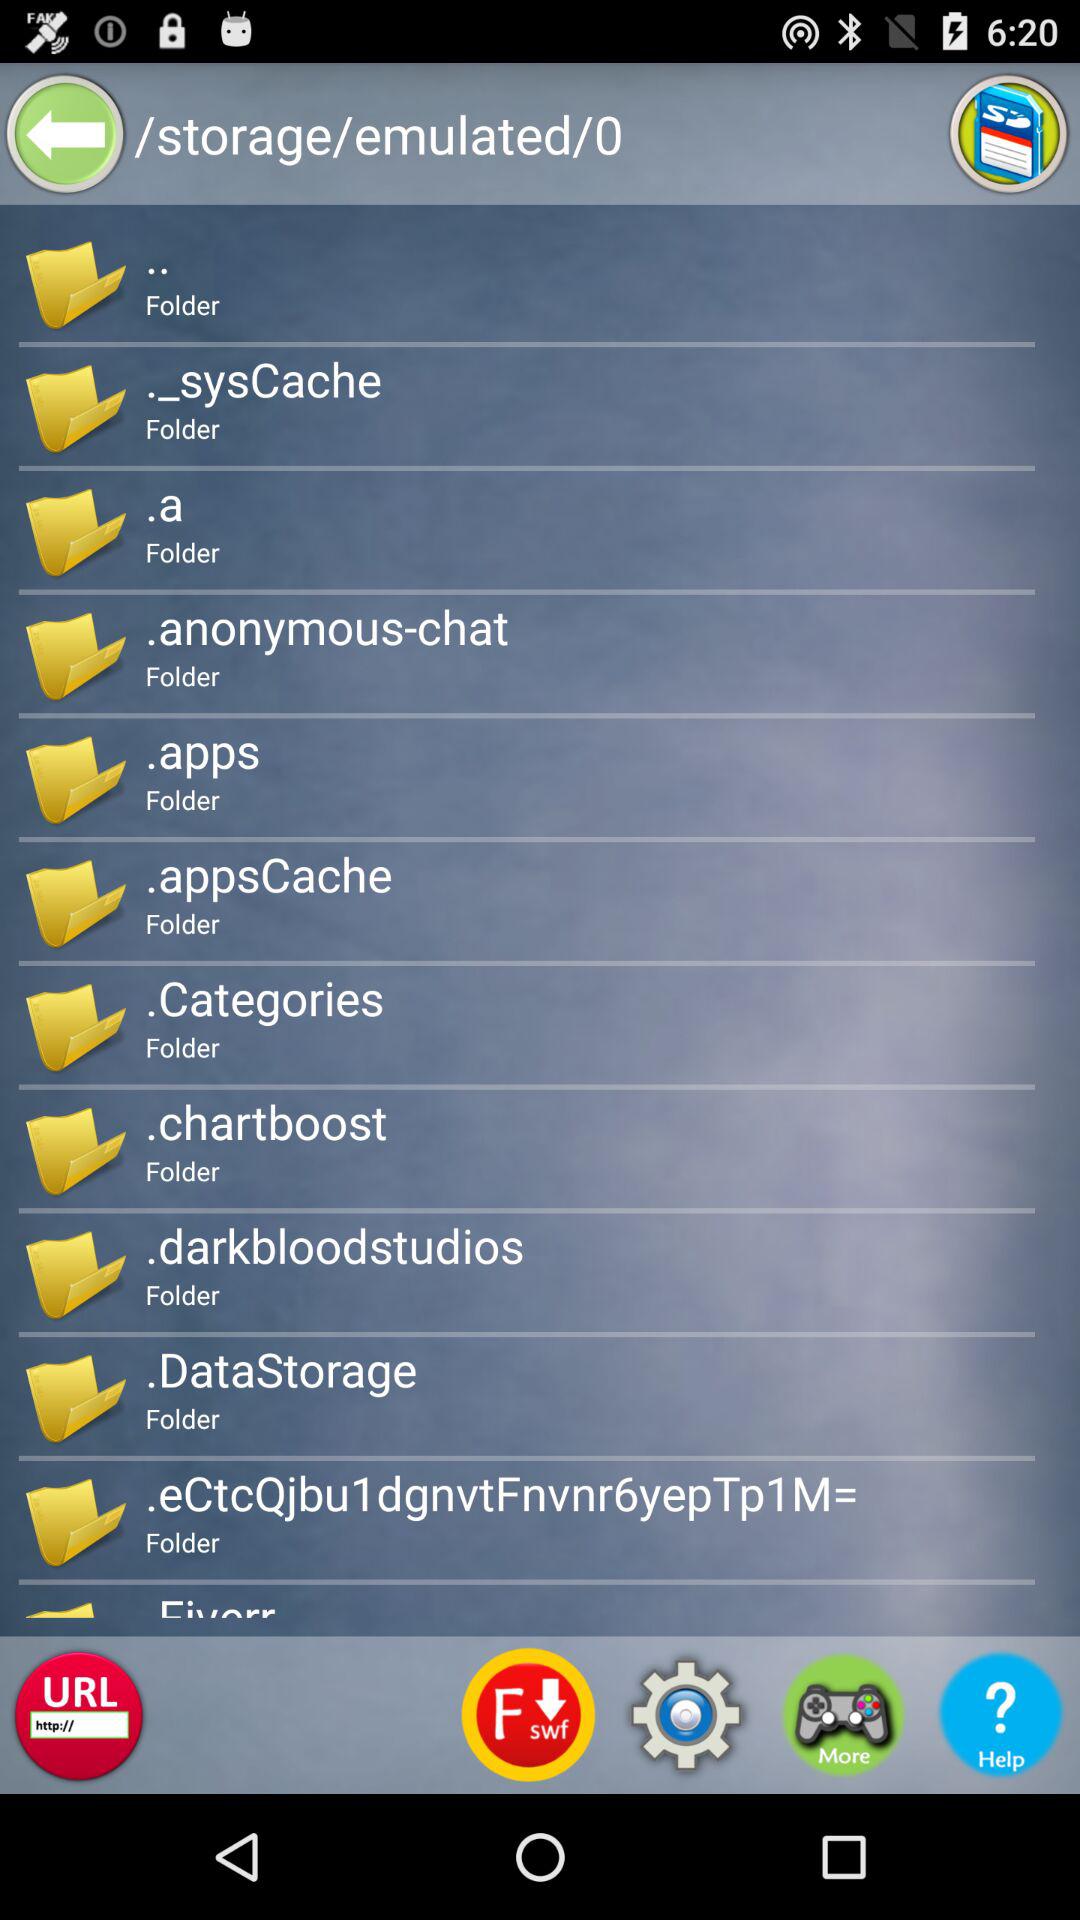  I want to click on choose the icon above folder item, so click(266, 1121).